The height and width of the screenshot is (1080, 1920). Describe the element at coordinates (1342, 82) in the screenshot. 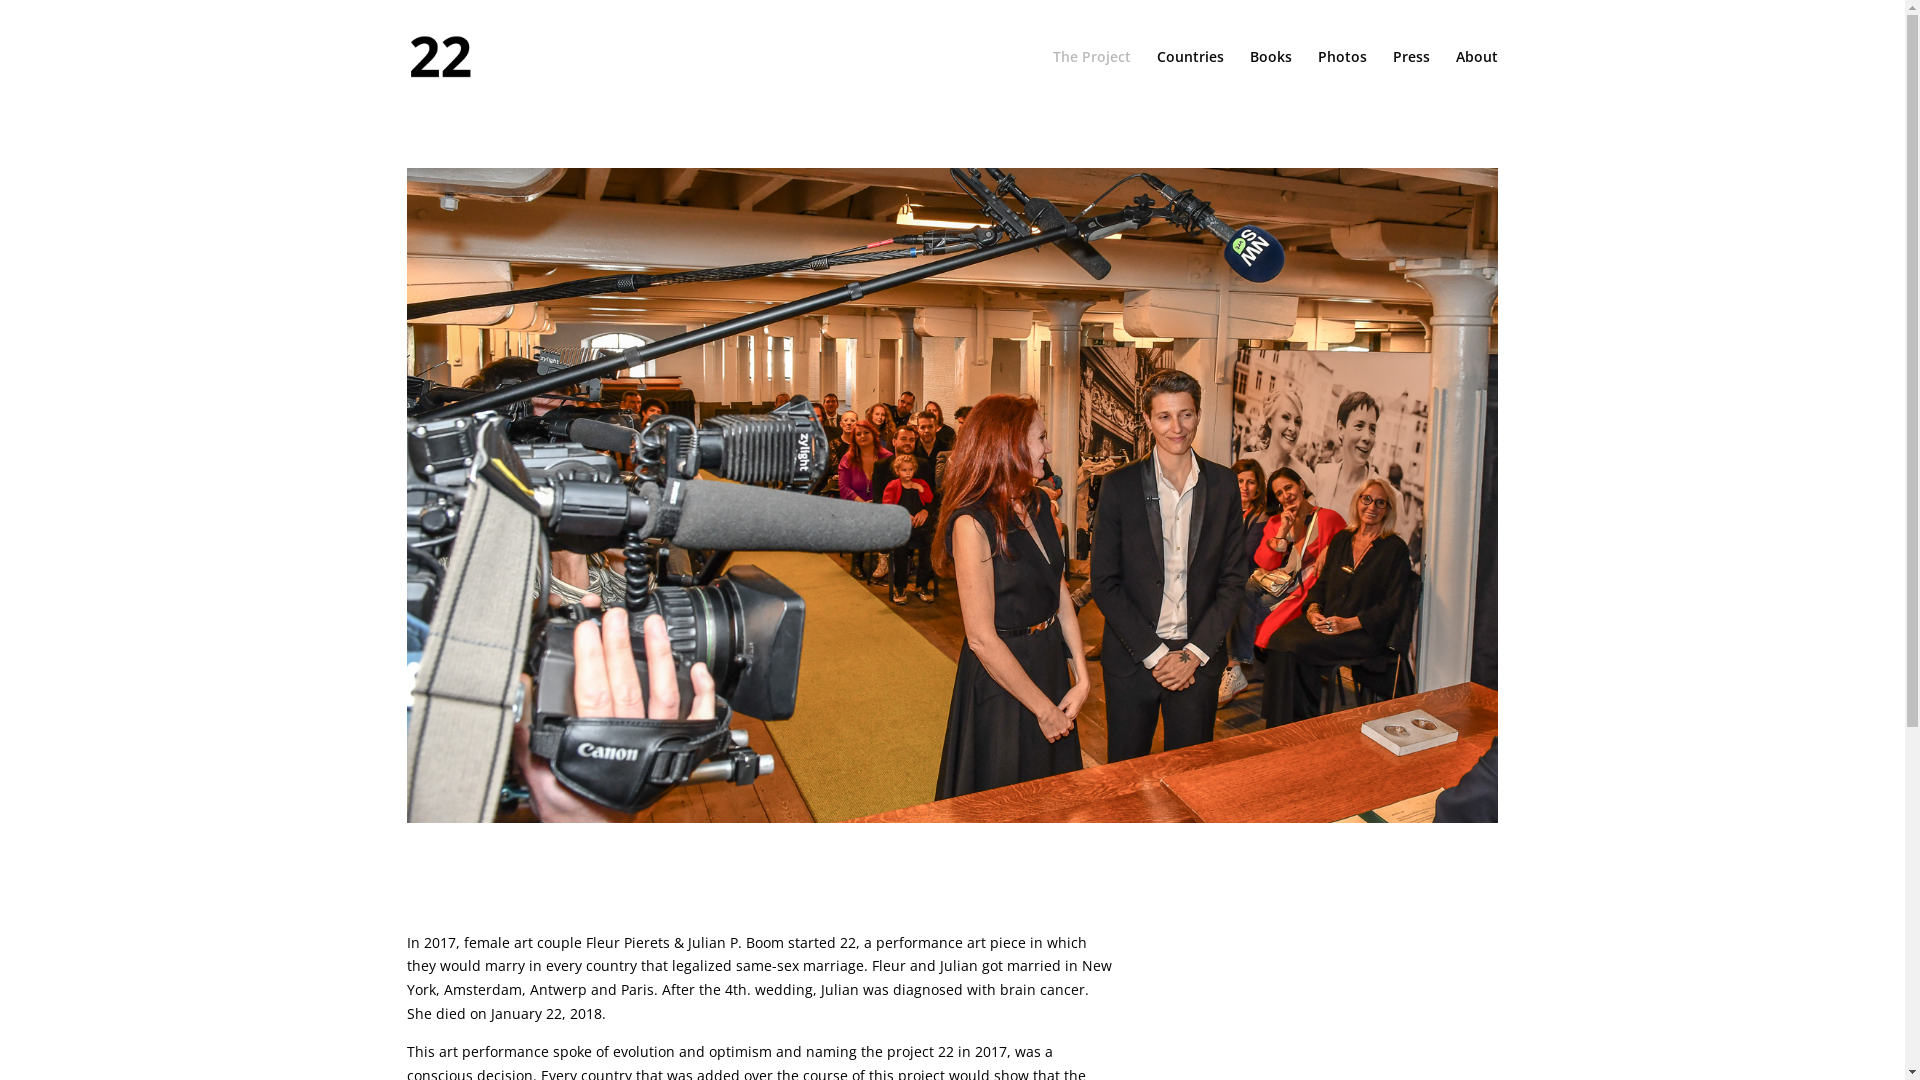

I see `Photos` at that location.